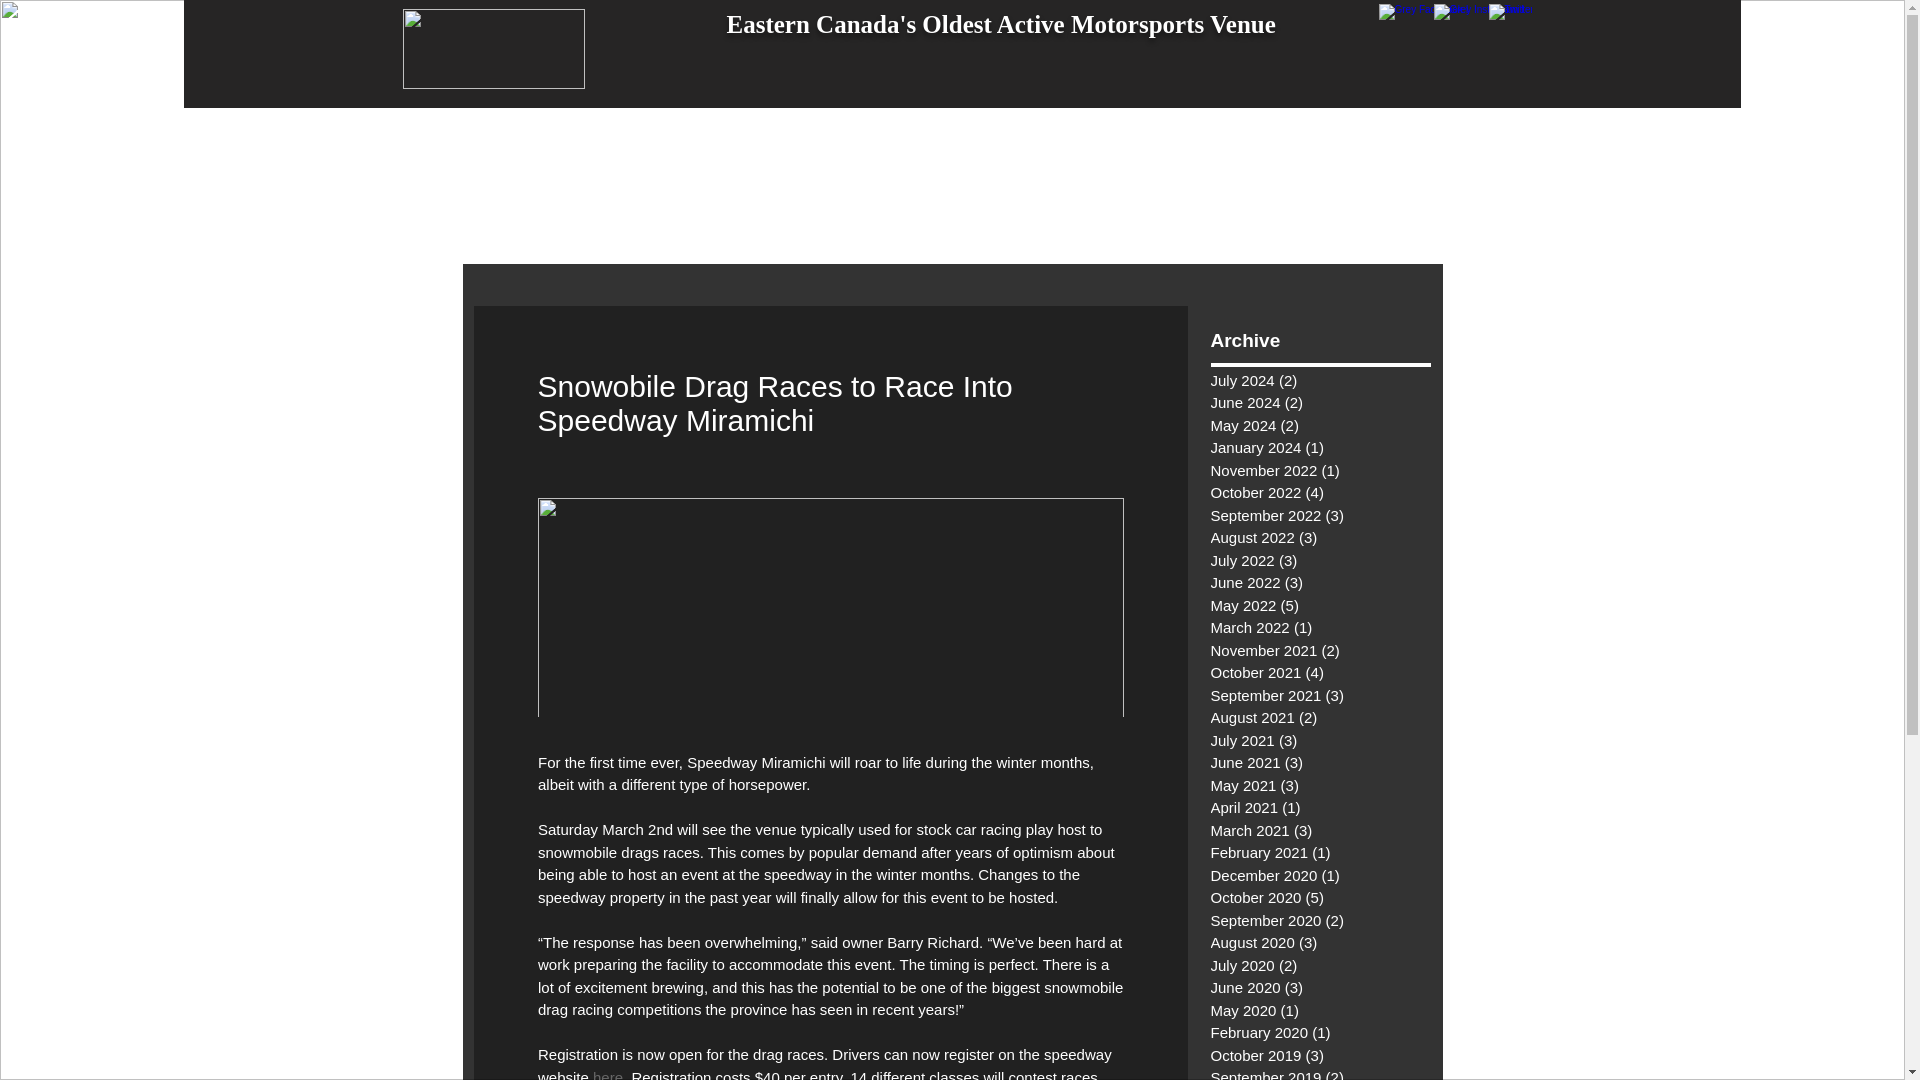  What do you see at coordinates (639, 142) in the screenshot?
I see `HOME` at bounding box center [639, 142].